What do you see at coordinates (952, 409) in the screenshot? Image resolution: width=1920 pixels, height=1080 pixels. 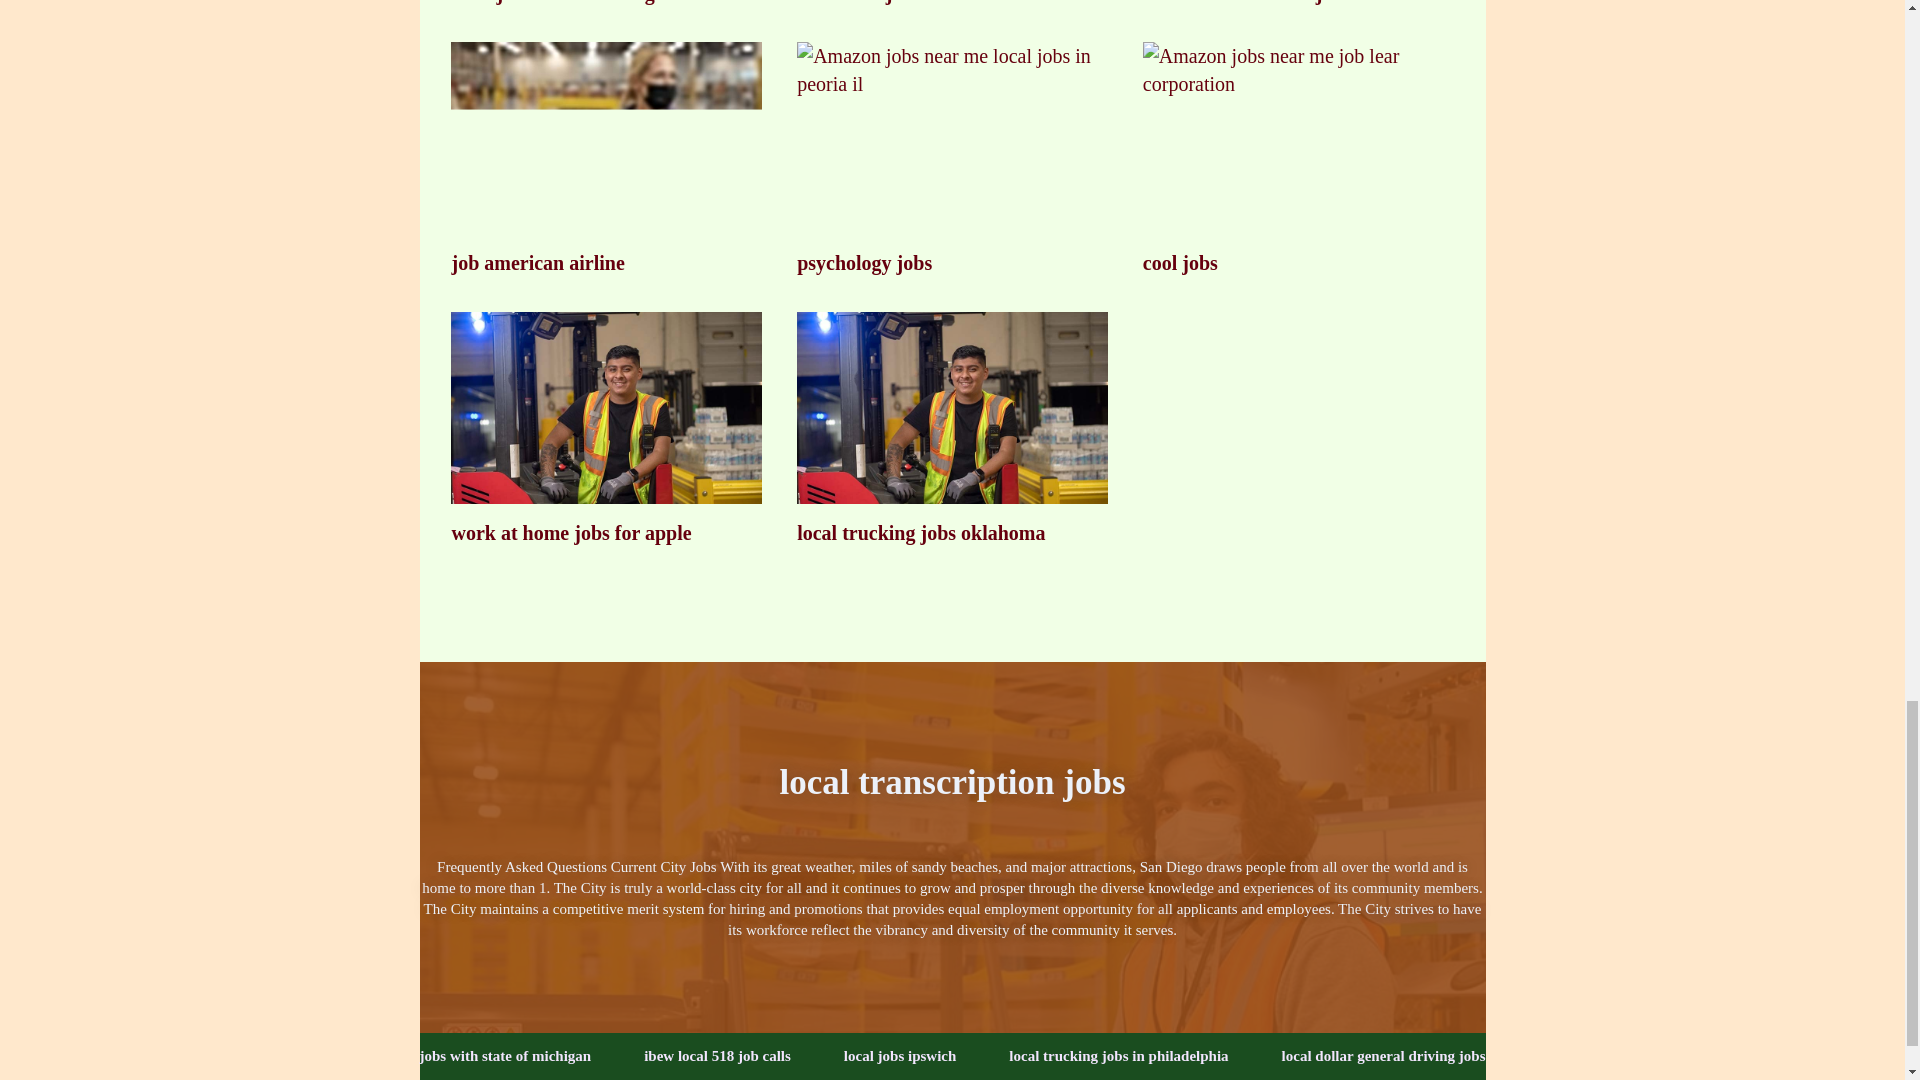 I see `Amazon jobs near me` at bounding box center [952, 409].